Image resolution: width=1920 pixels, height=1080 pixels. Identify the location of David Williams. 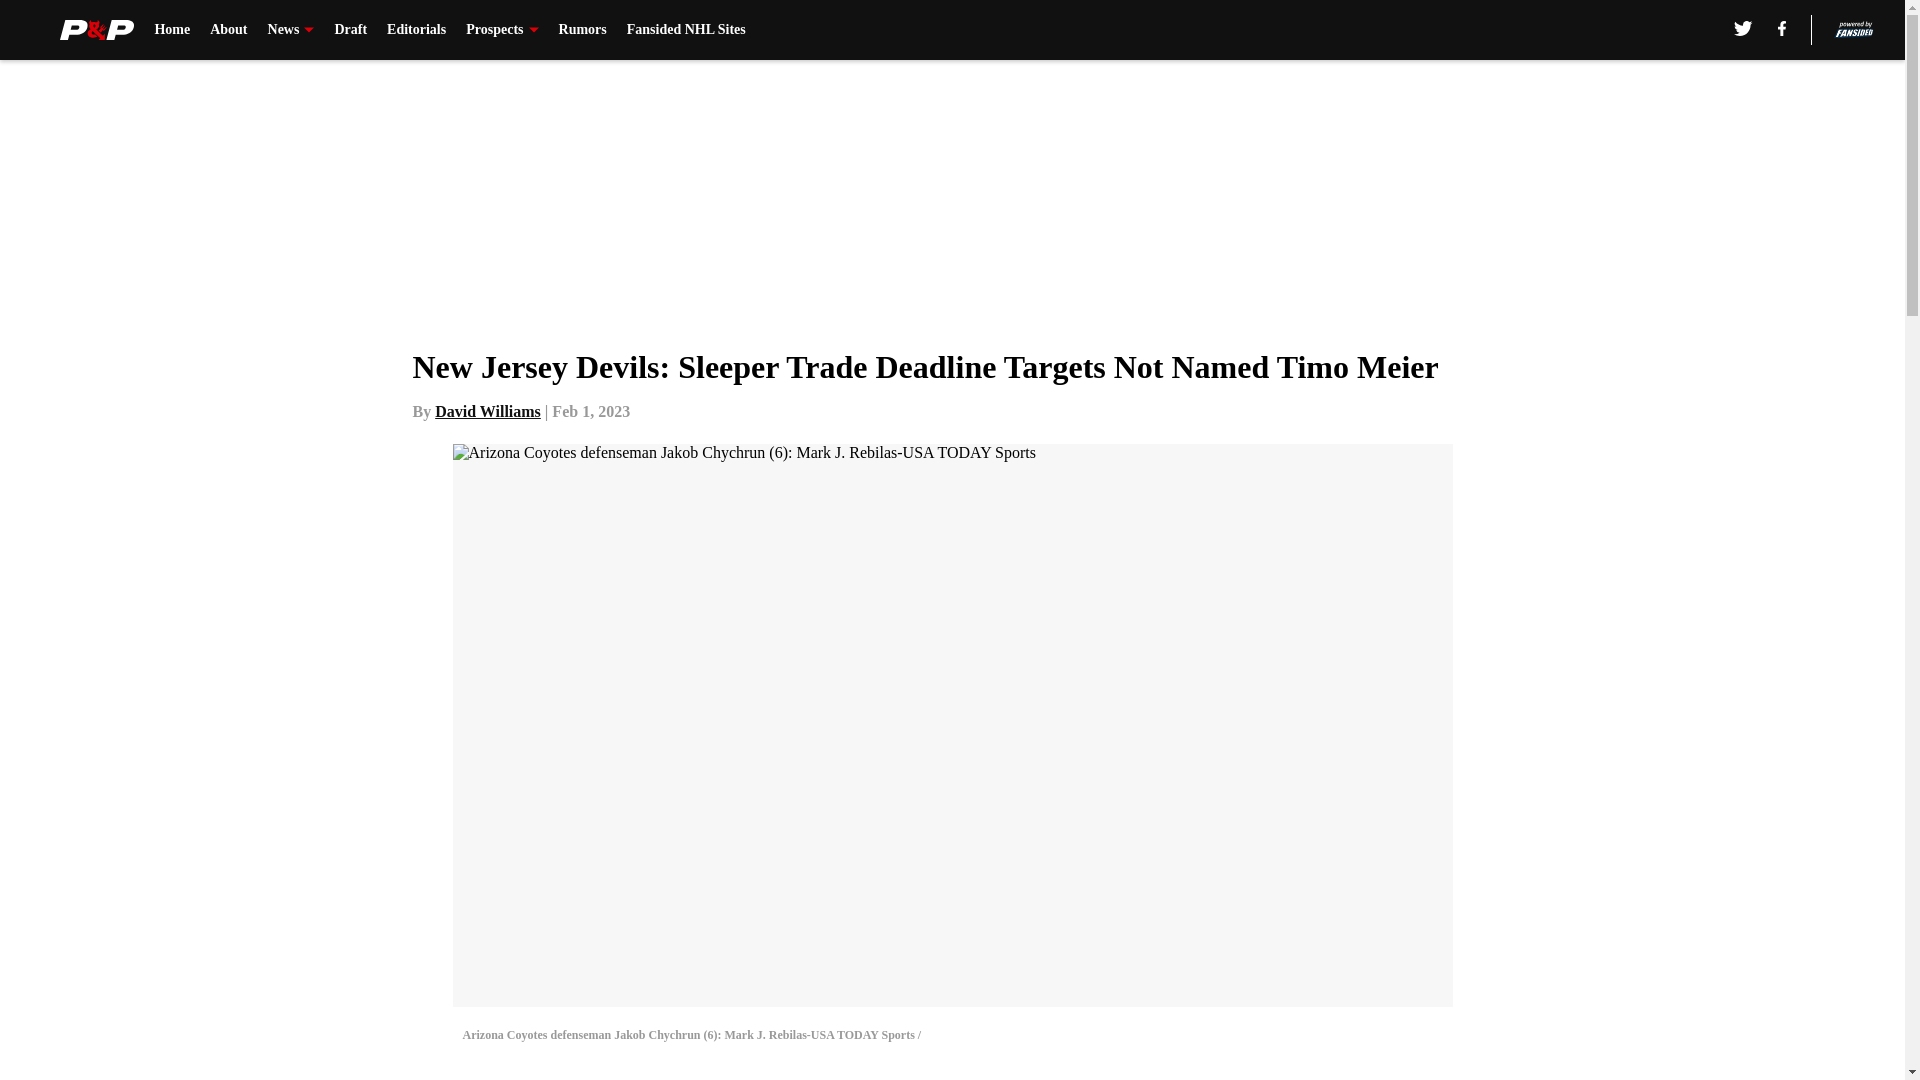
(488, 411).